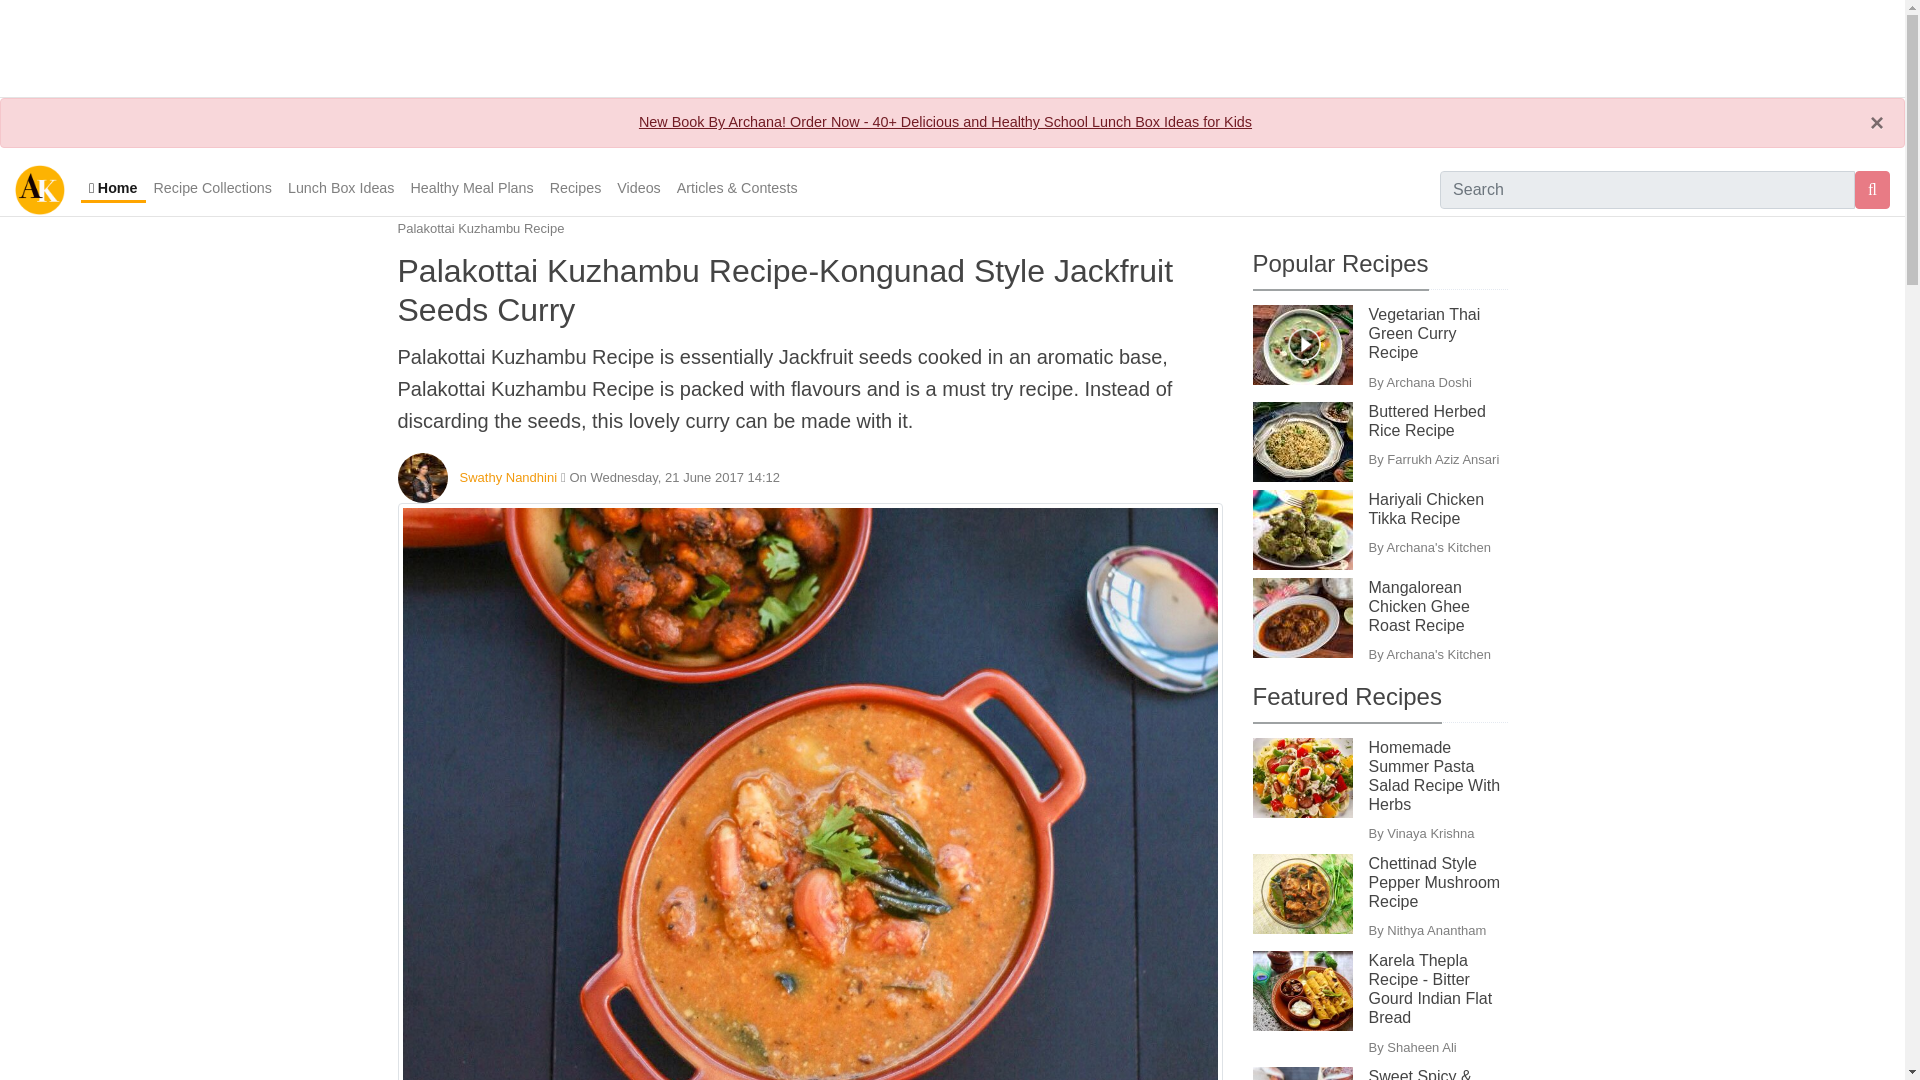 The height and width of the screenshot is (1080, 1920). What do you see at coordinates (509, 476) in the screenshot?
I see `View Recipes by Swathy Nandhini ` at bounding box center [509, 476].